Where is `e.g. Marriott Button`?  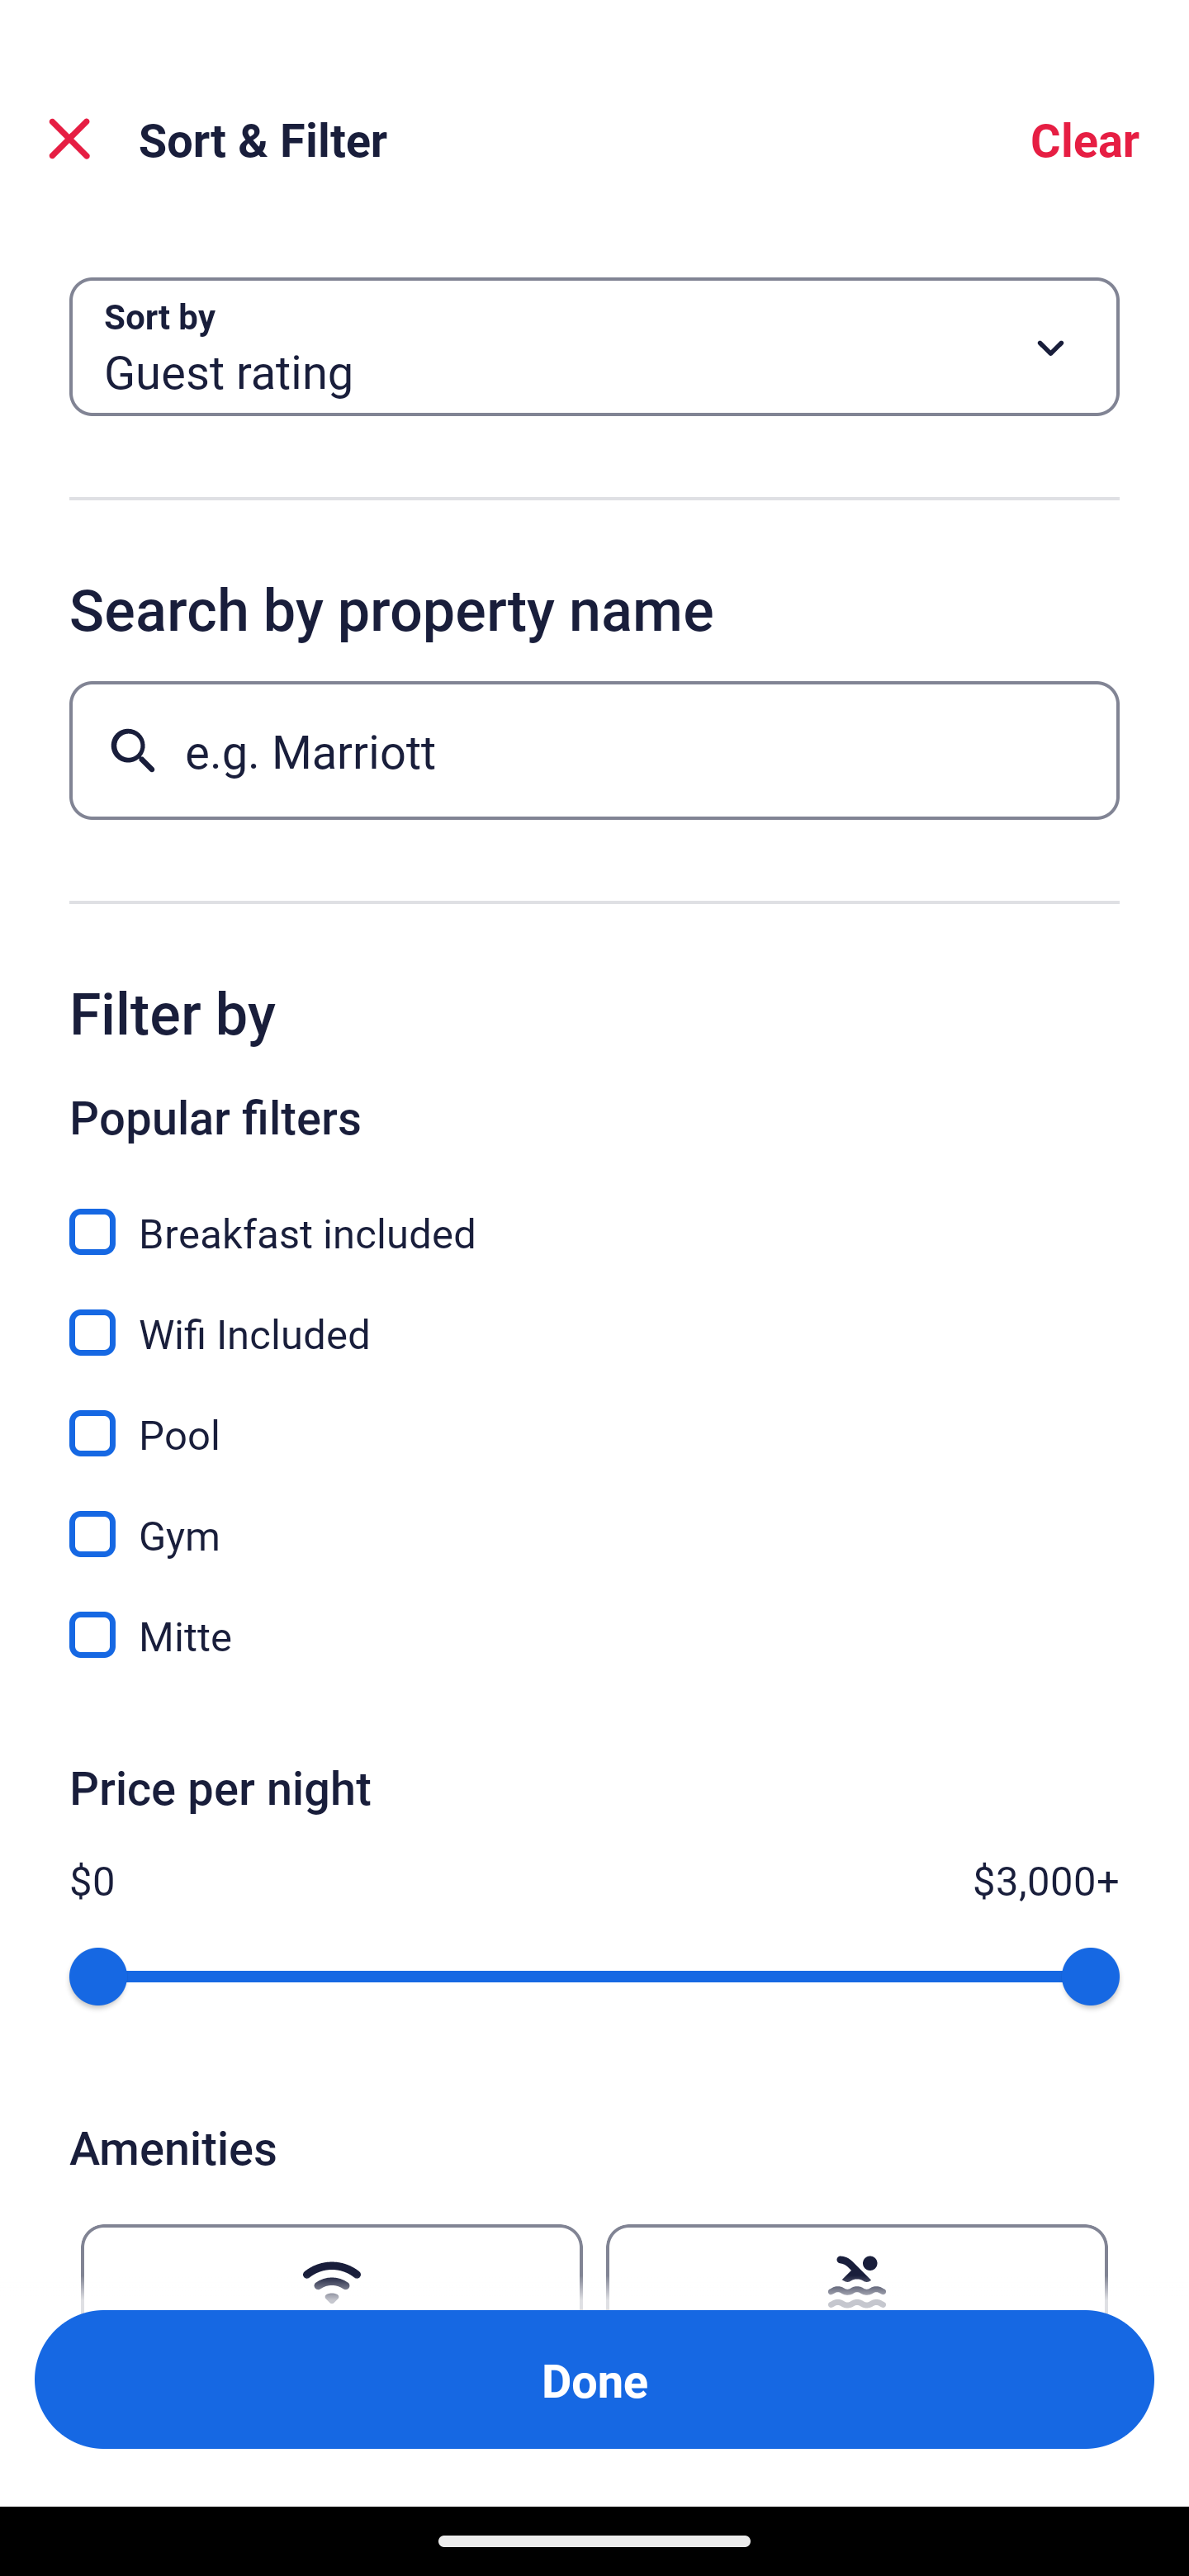 e.g. Marriott Button is located at coordinates (594, 750).